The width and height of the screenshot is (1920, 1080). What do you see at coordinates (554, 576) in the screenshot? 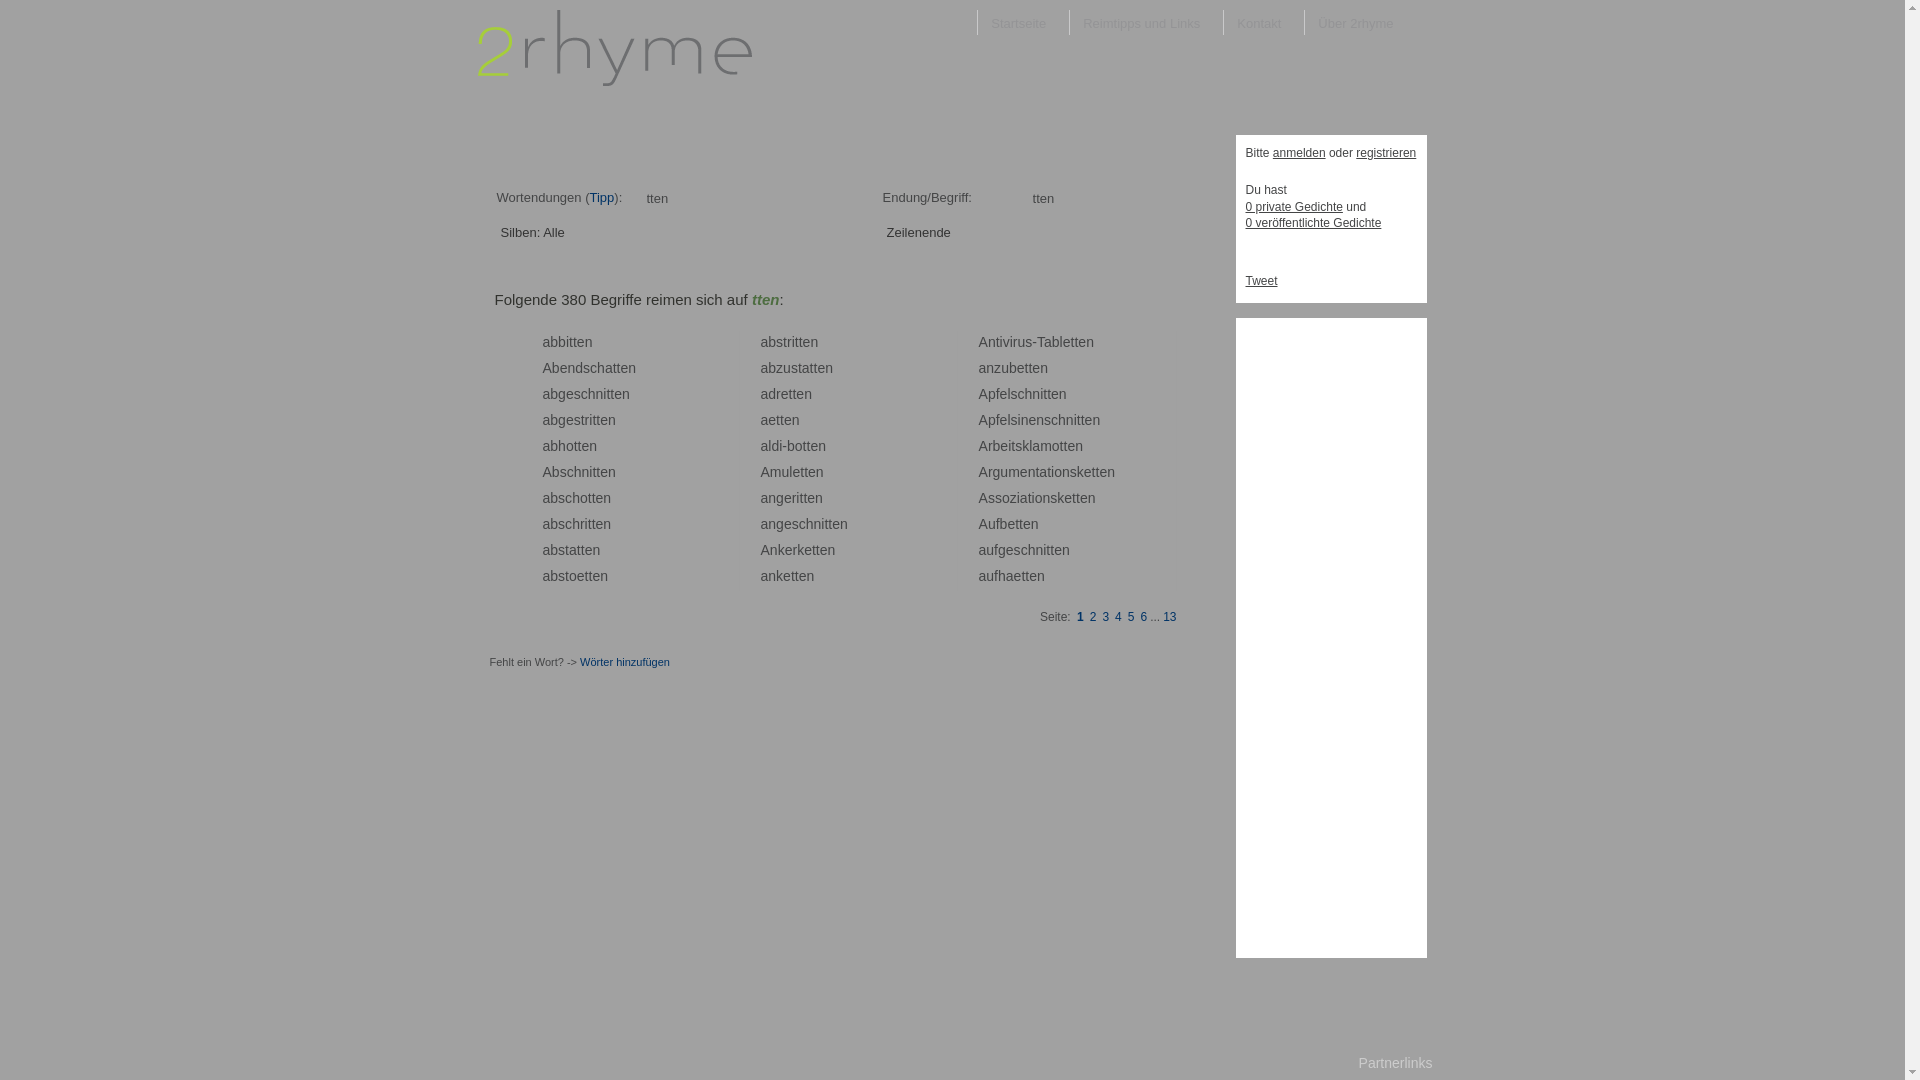
I see `b` at bounding box center [554, 576].